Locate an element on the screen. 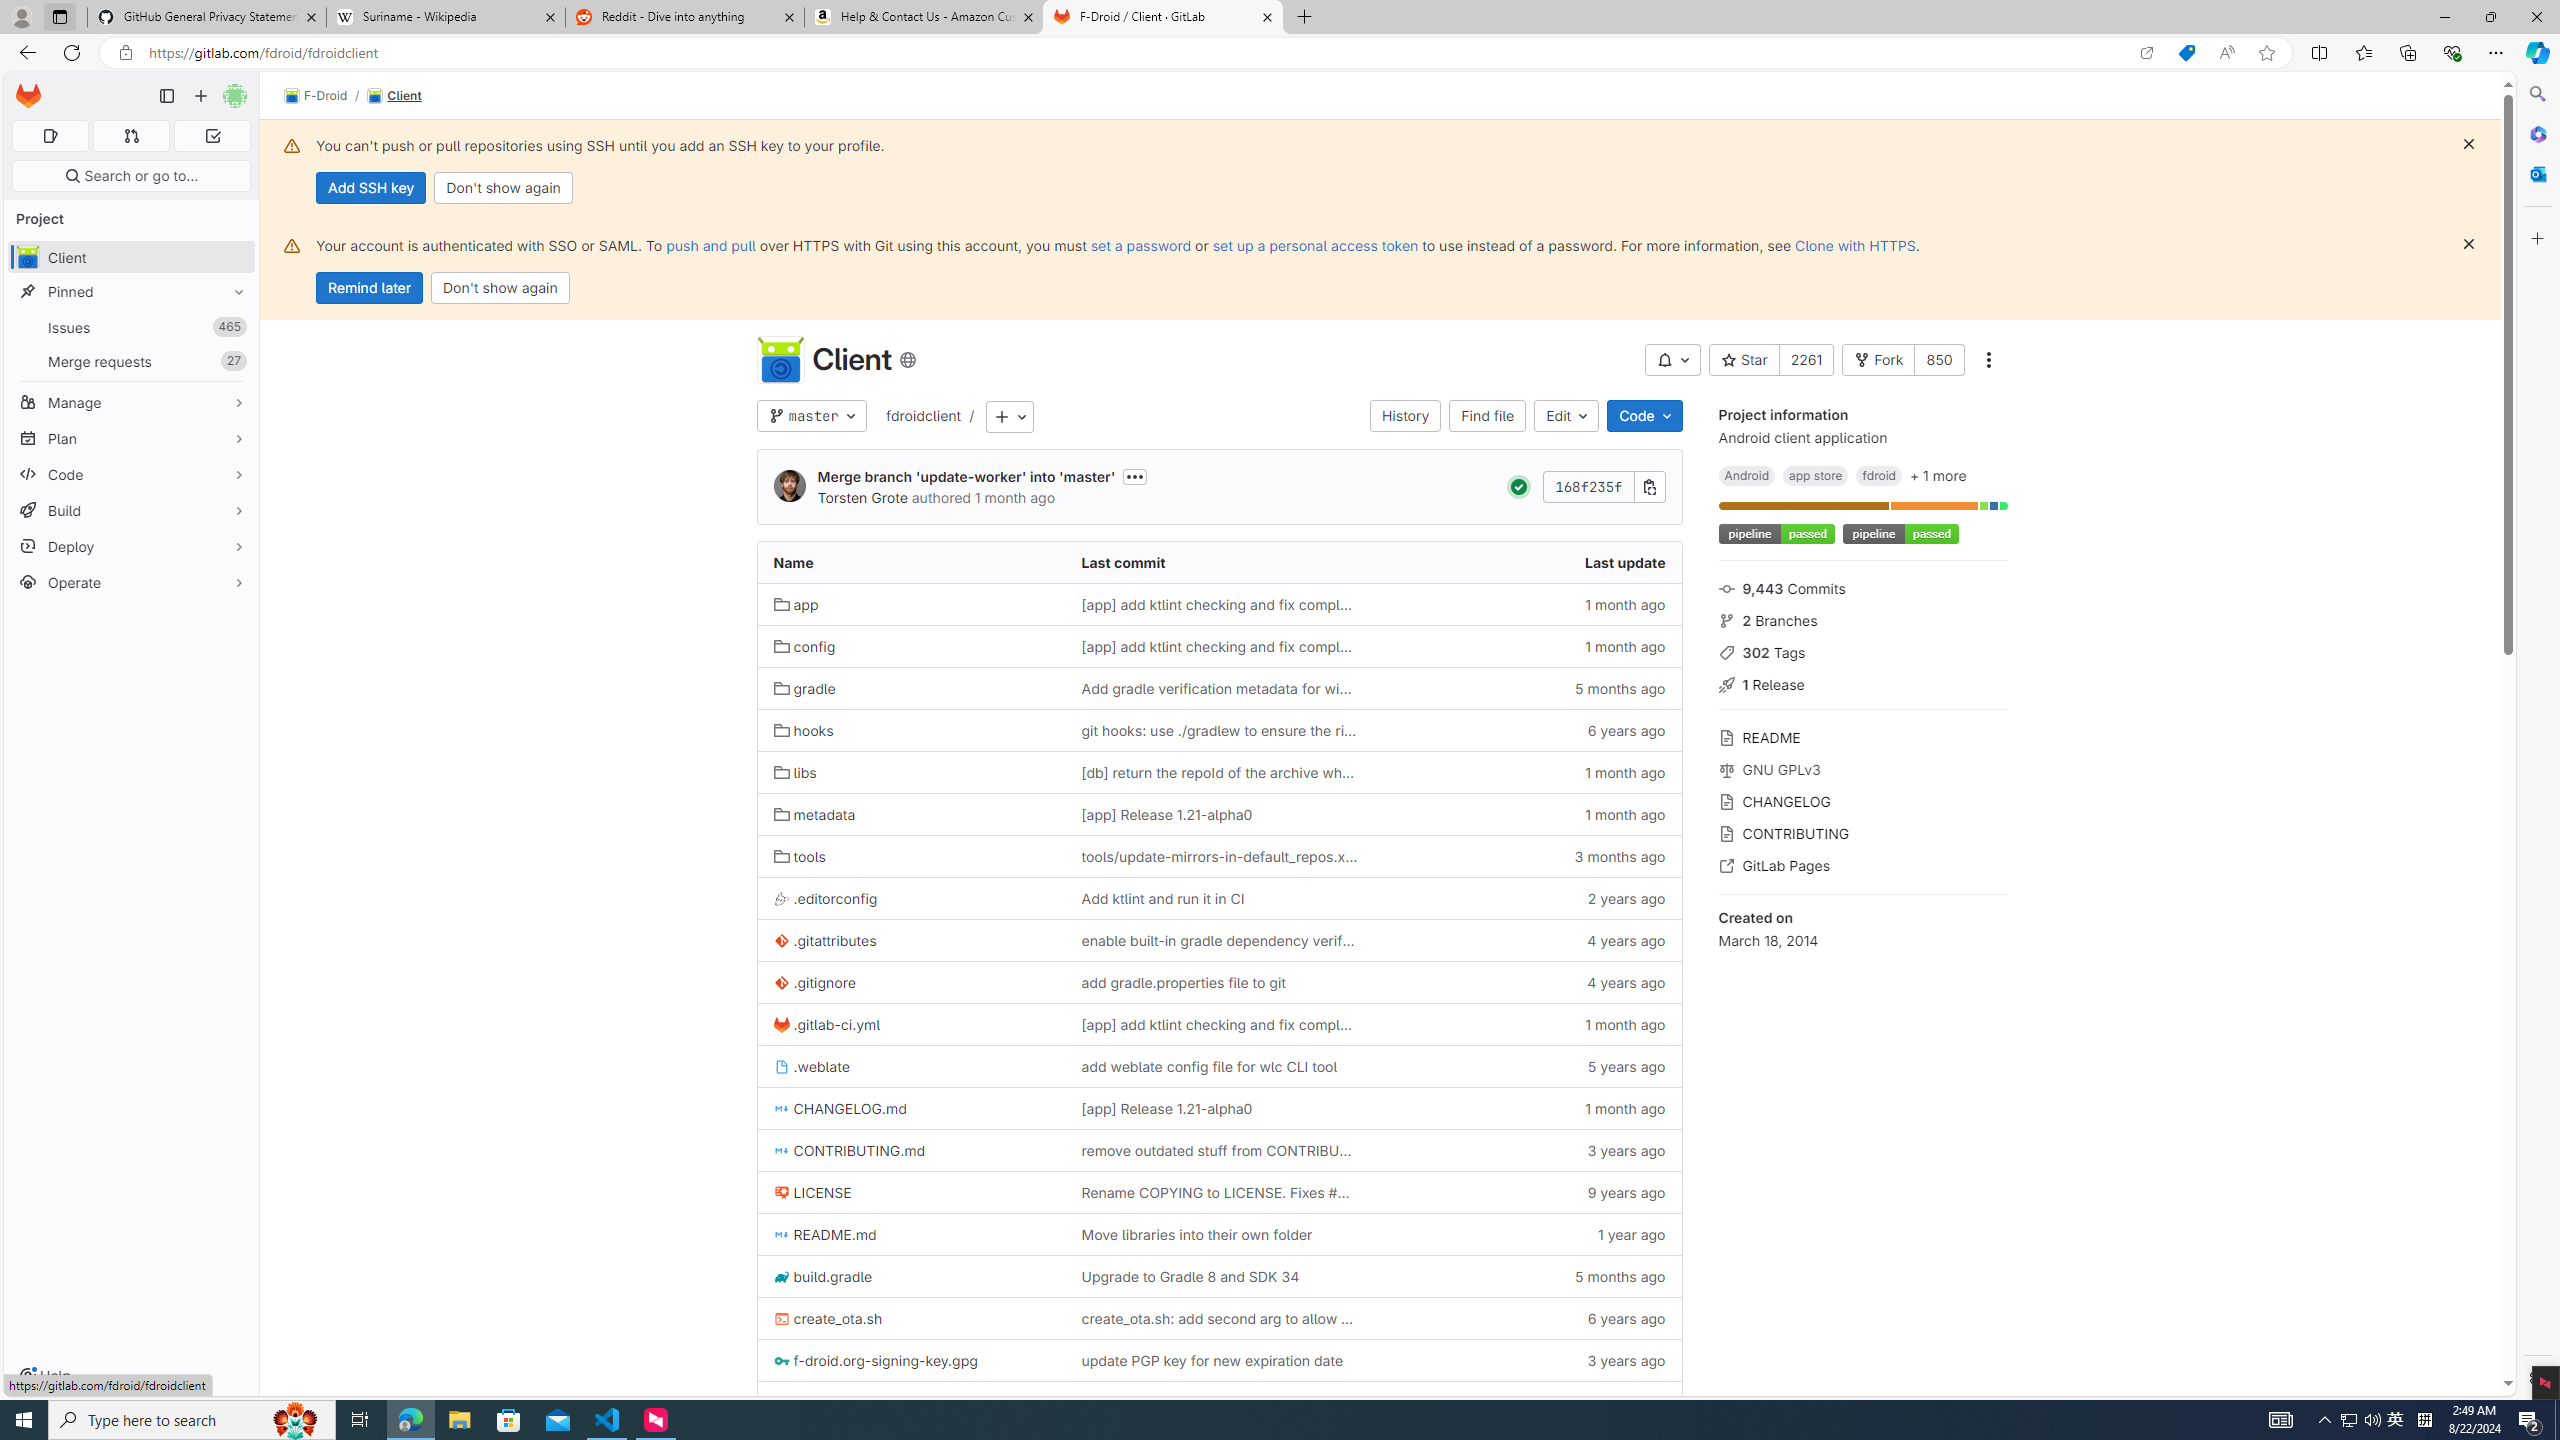 The width and height of the screenshot is (2560, 1440). Merge requests 27 is located at coordinates (132, 361).